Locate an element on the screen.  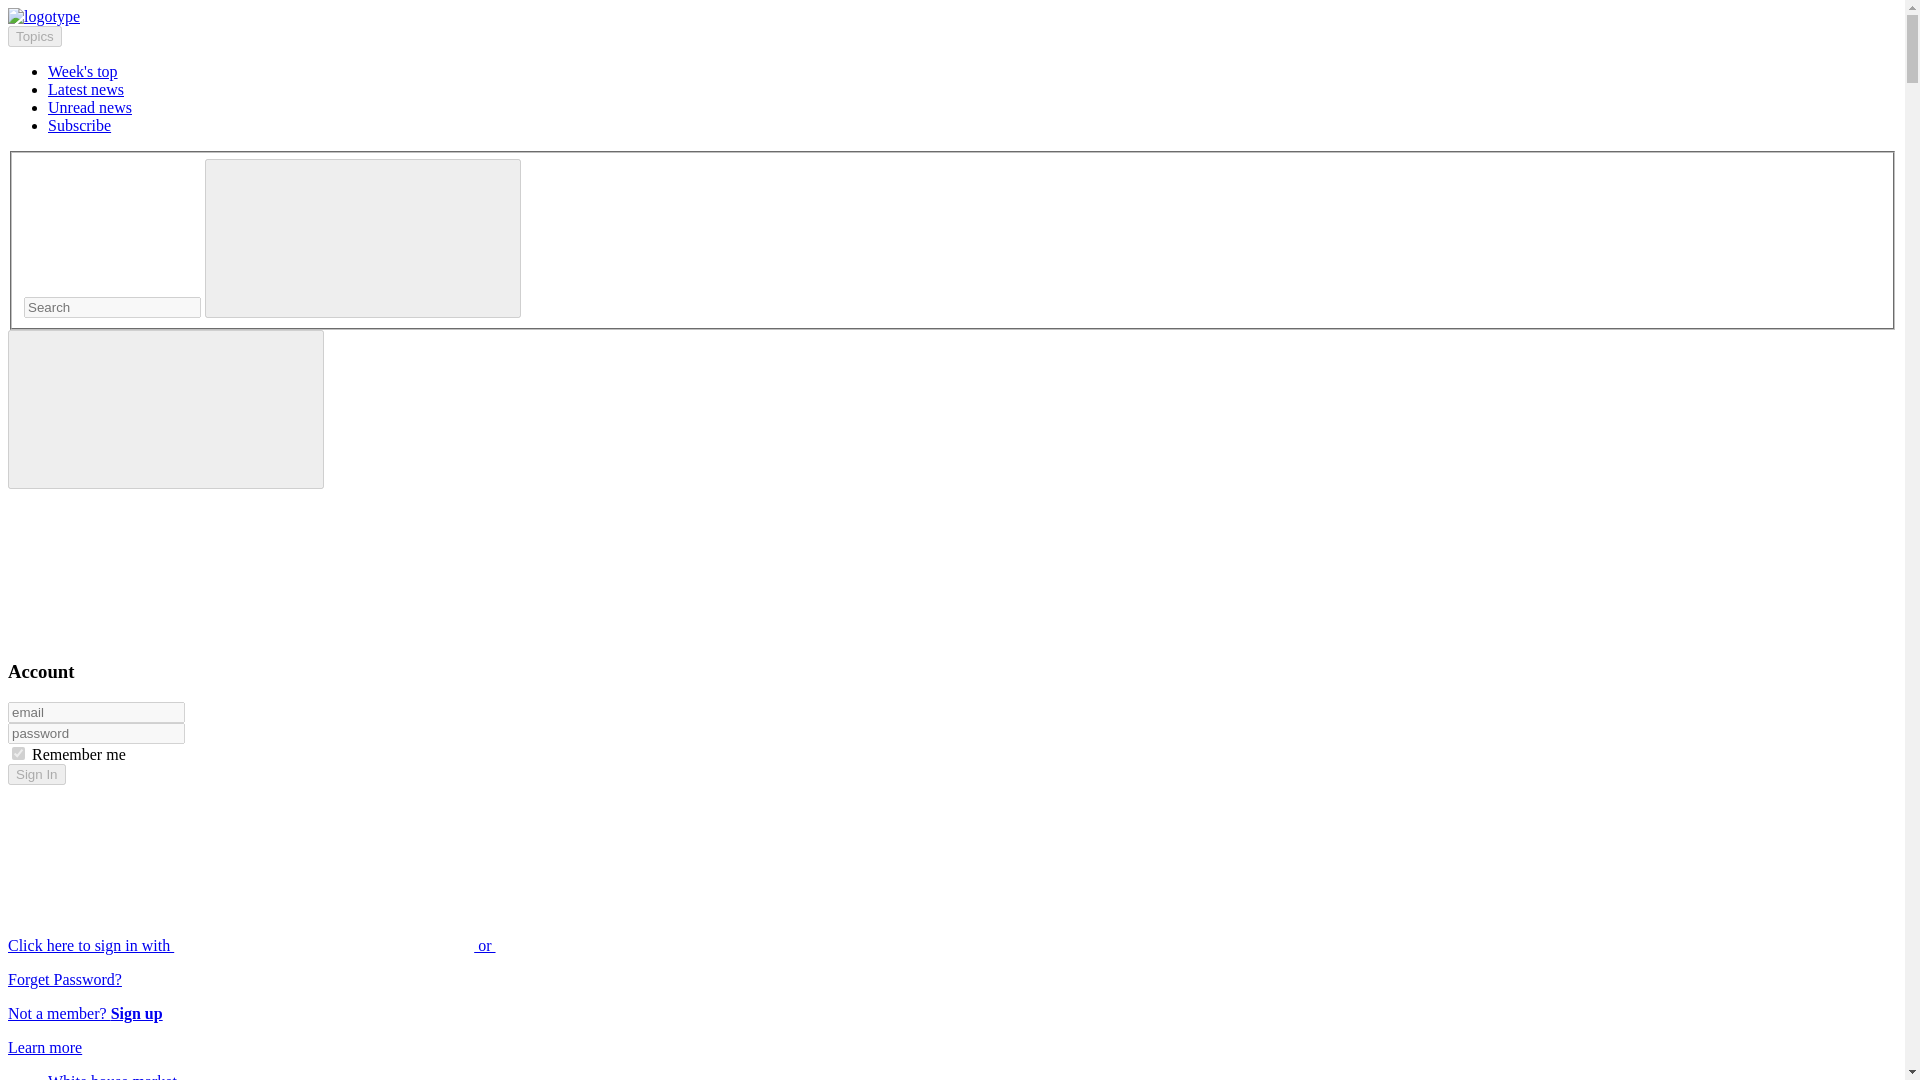
Not a member? Sign up is located at coordinates (85, 1013).